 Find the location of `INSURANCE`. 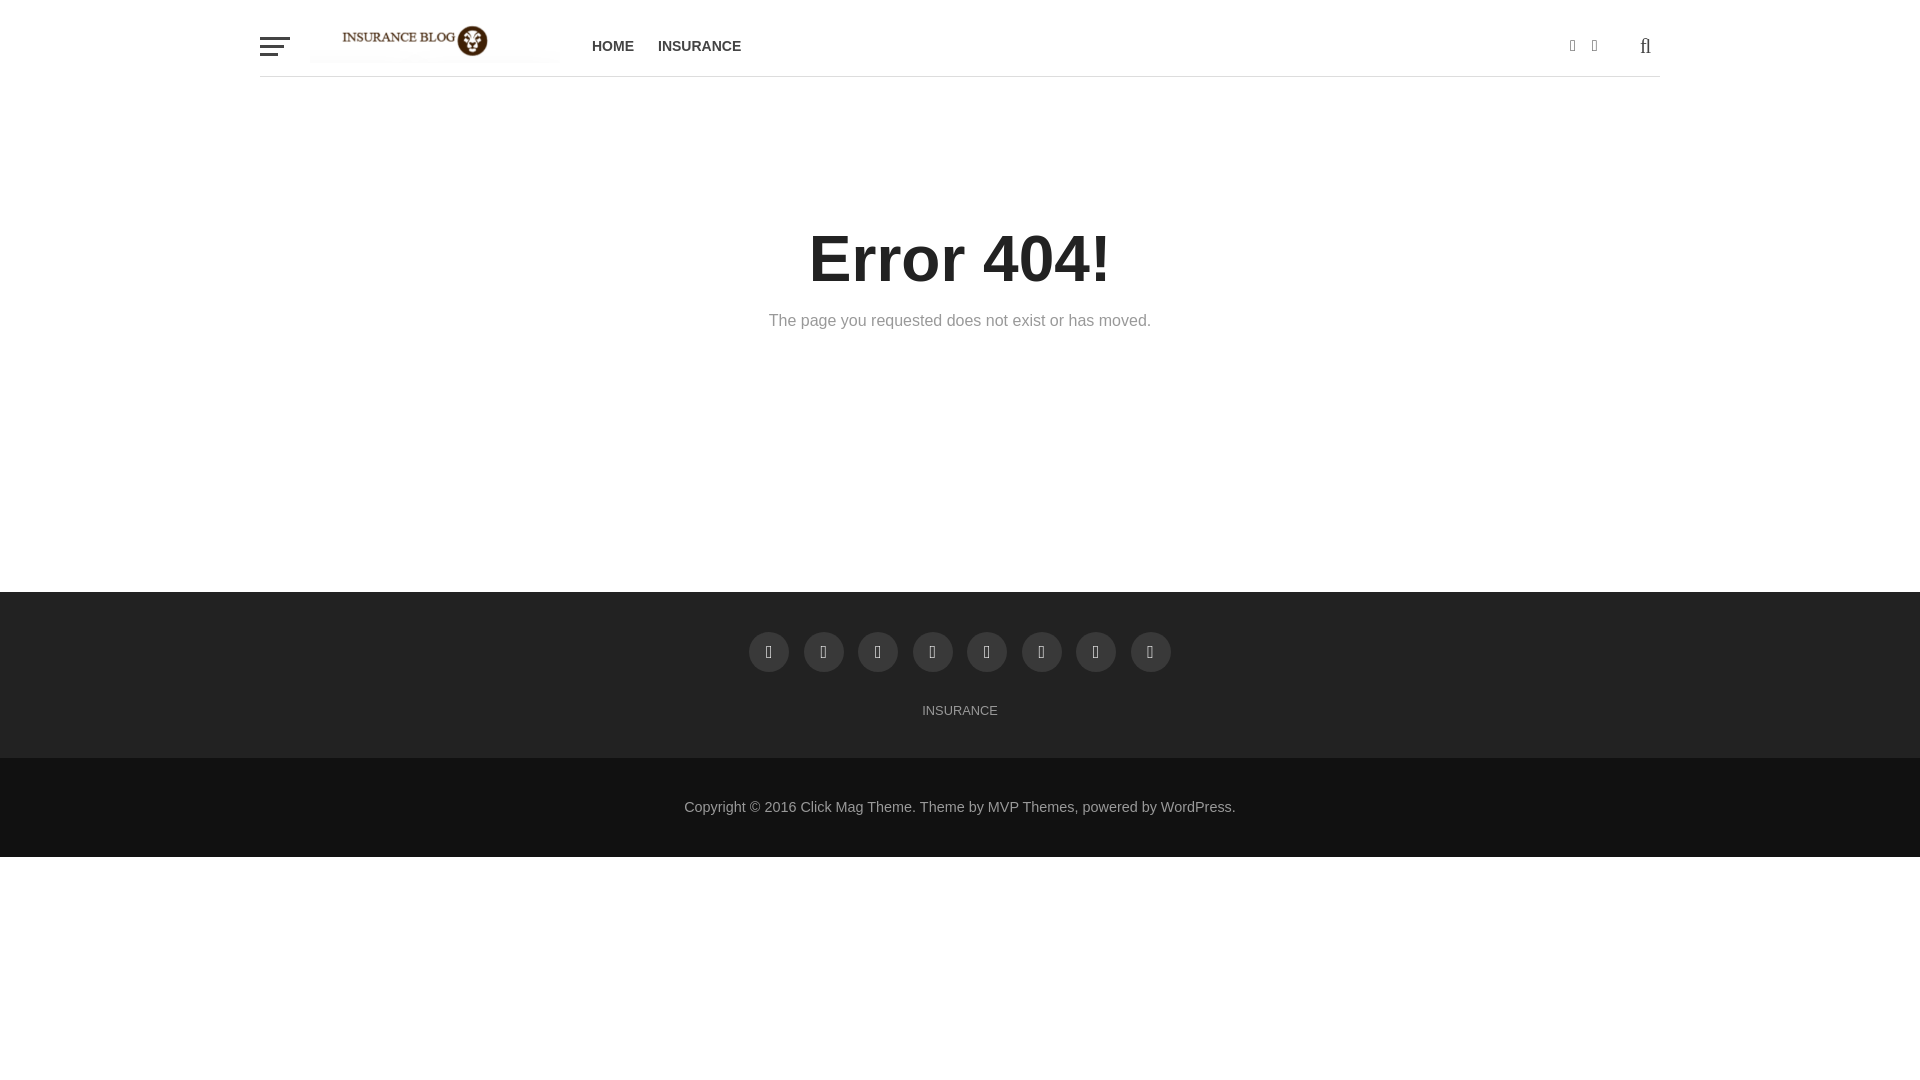

INSURANCE is located at coordinates (958, 710).